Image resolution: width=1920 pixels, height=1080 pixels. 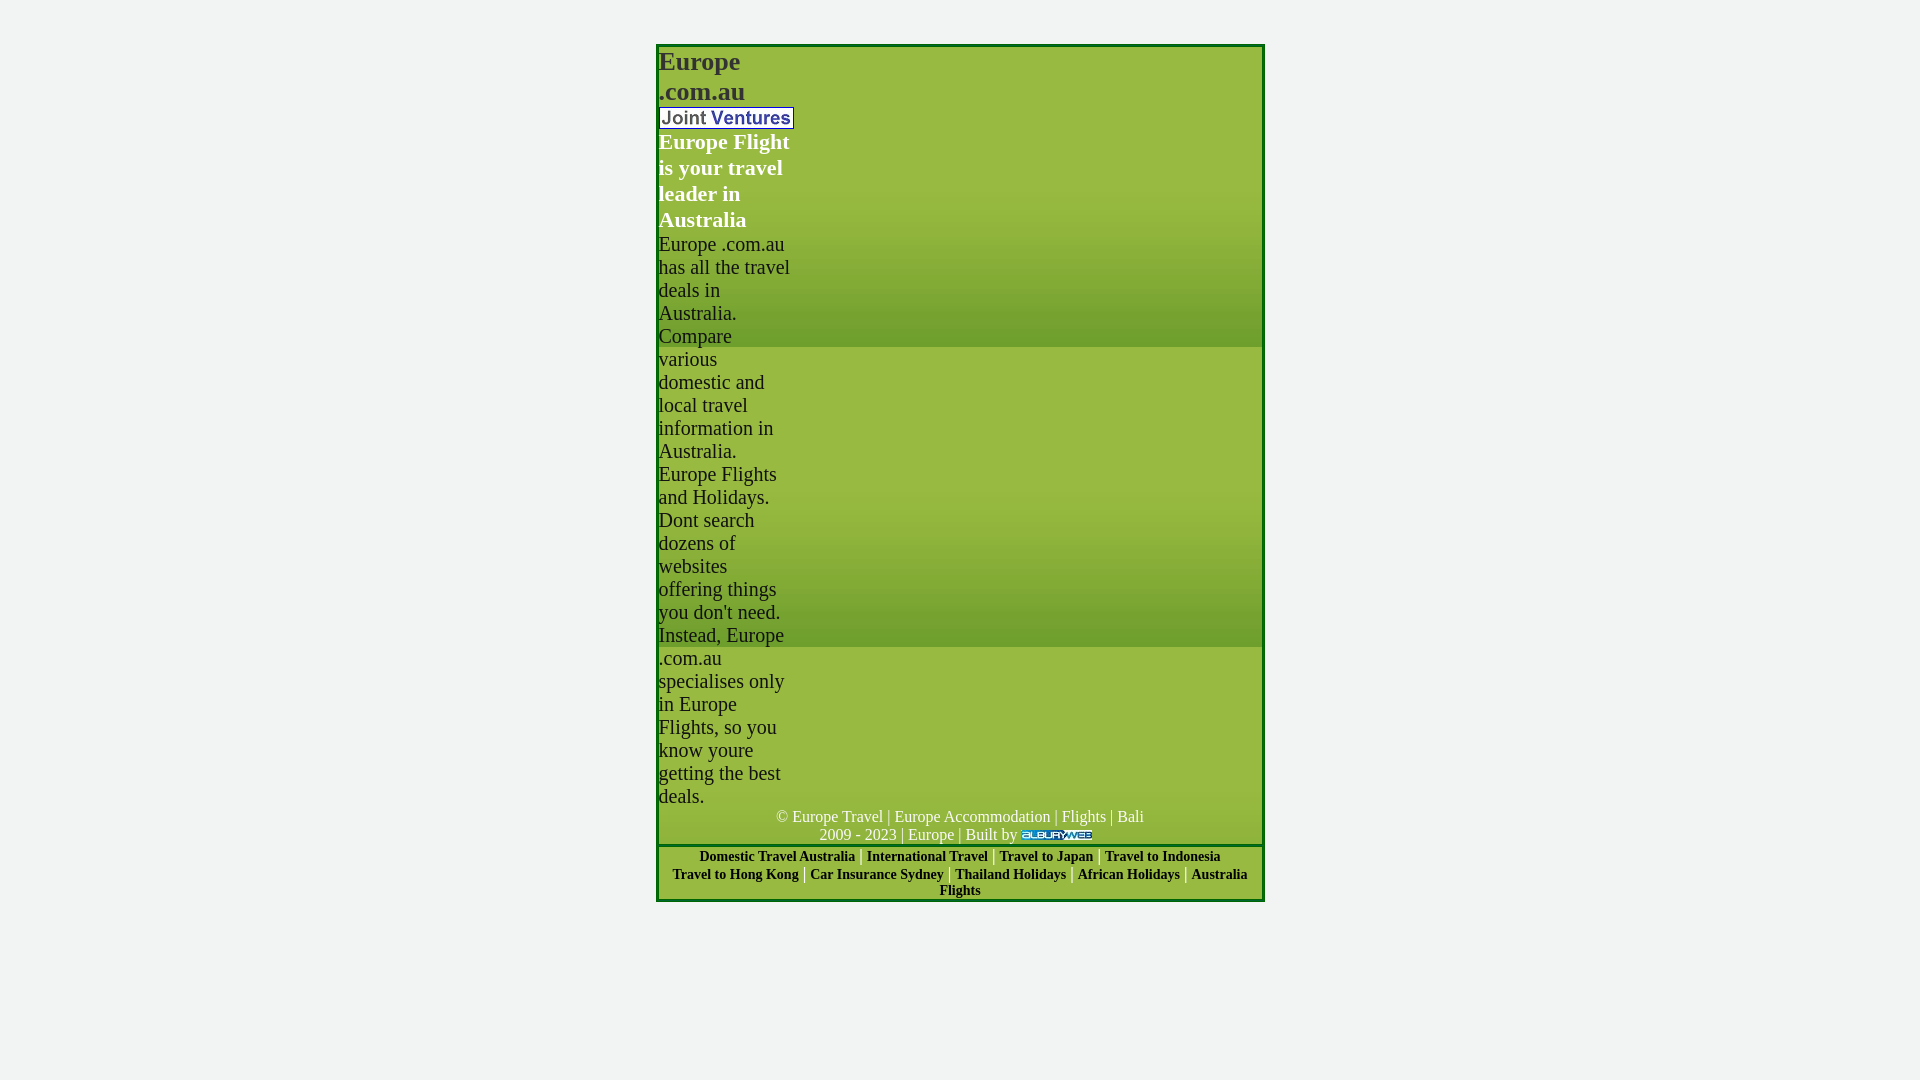 I want to click on International Travel, so click(x=927, y=856).